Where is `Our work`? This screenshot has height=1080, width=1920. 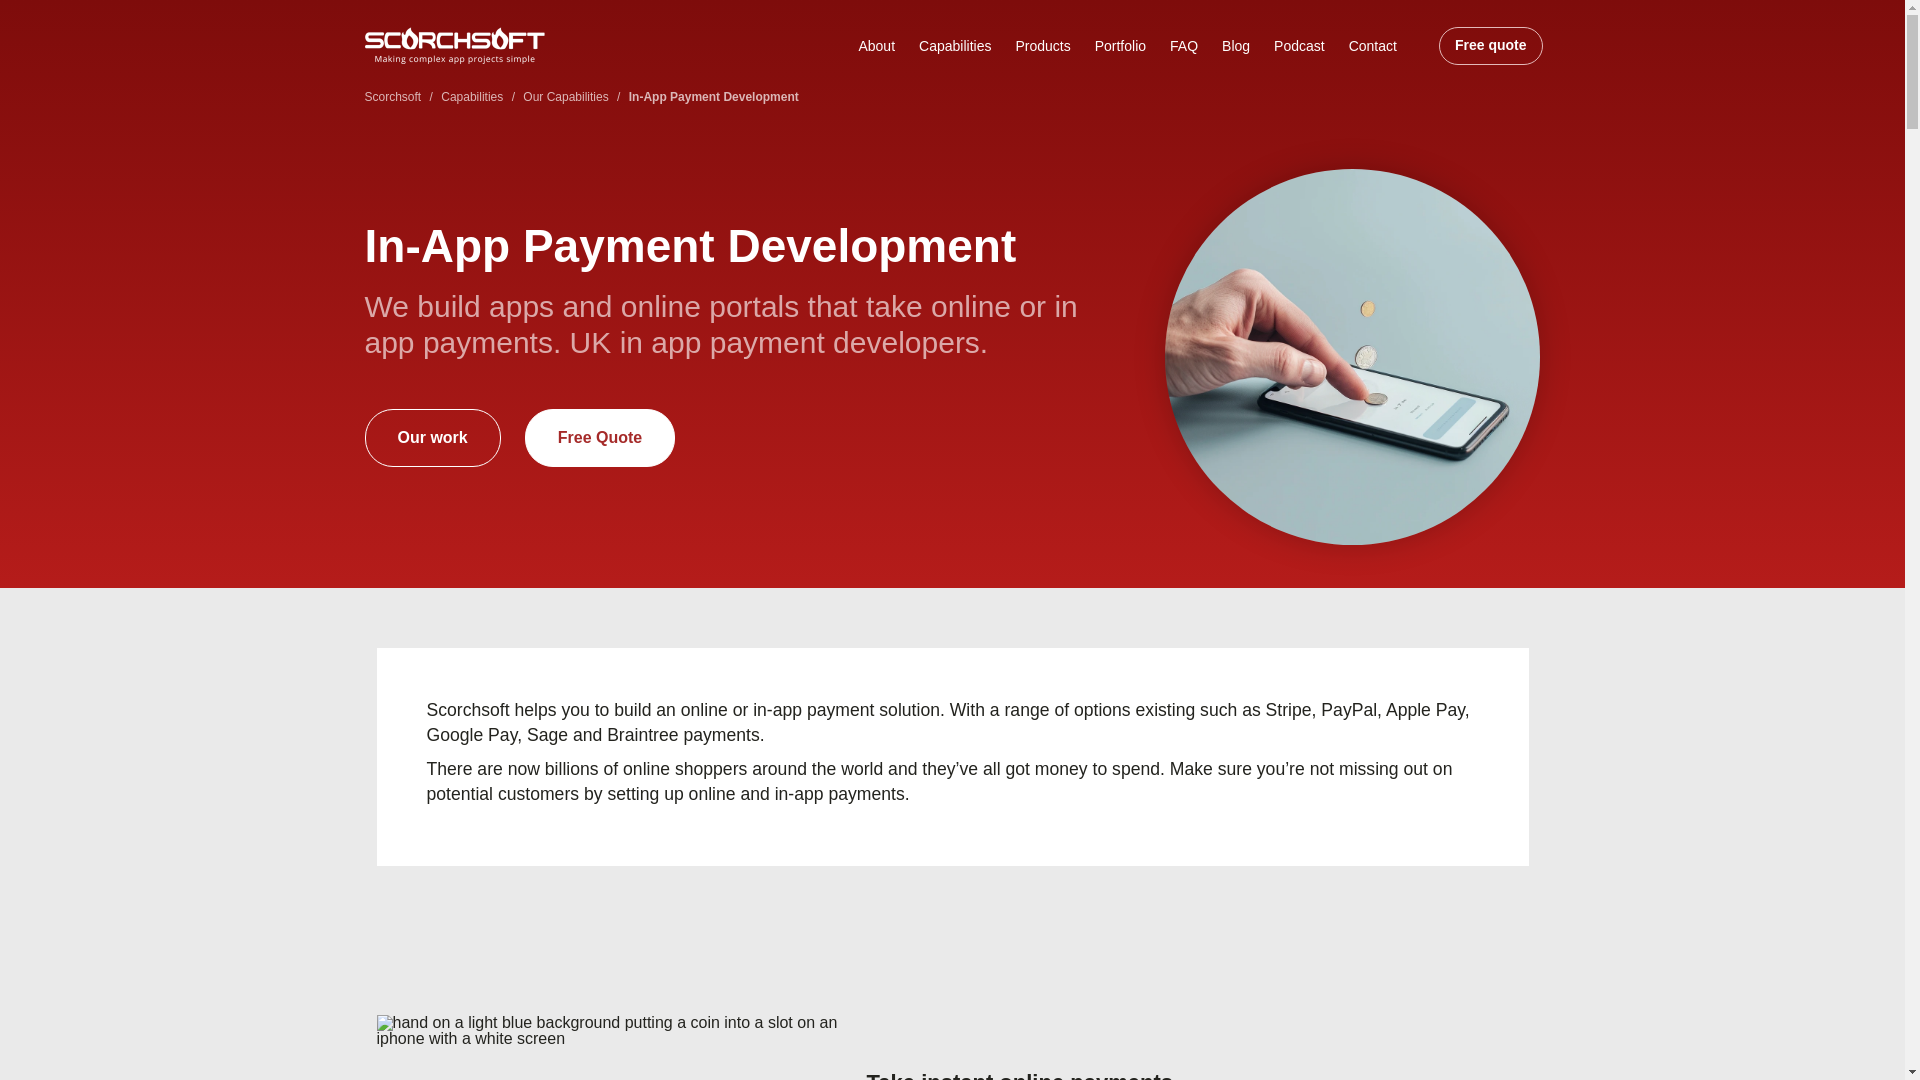
Our work is located at coordinates (432, 438).